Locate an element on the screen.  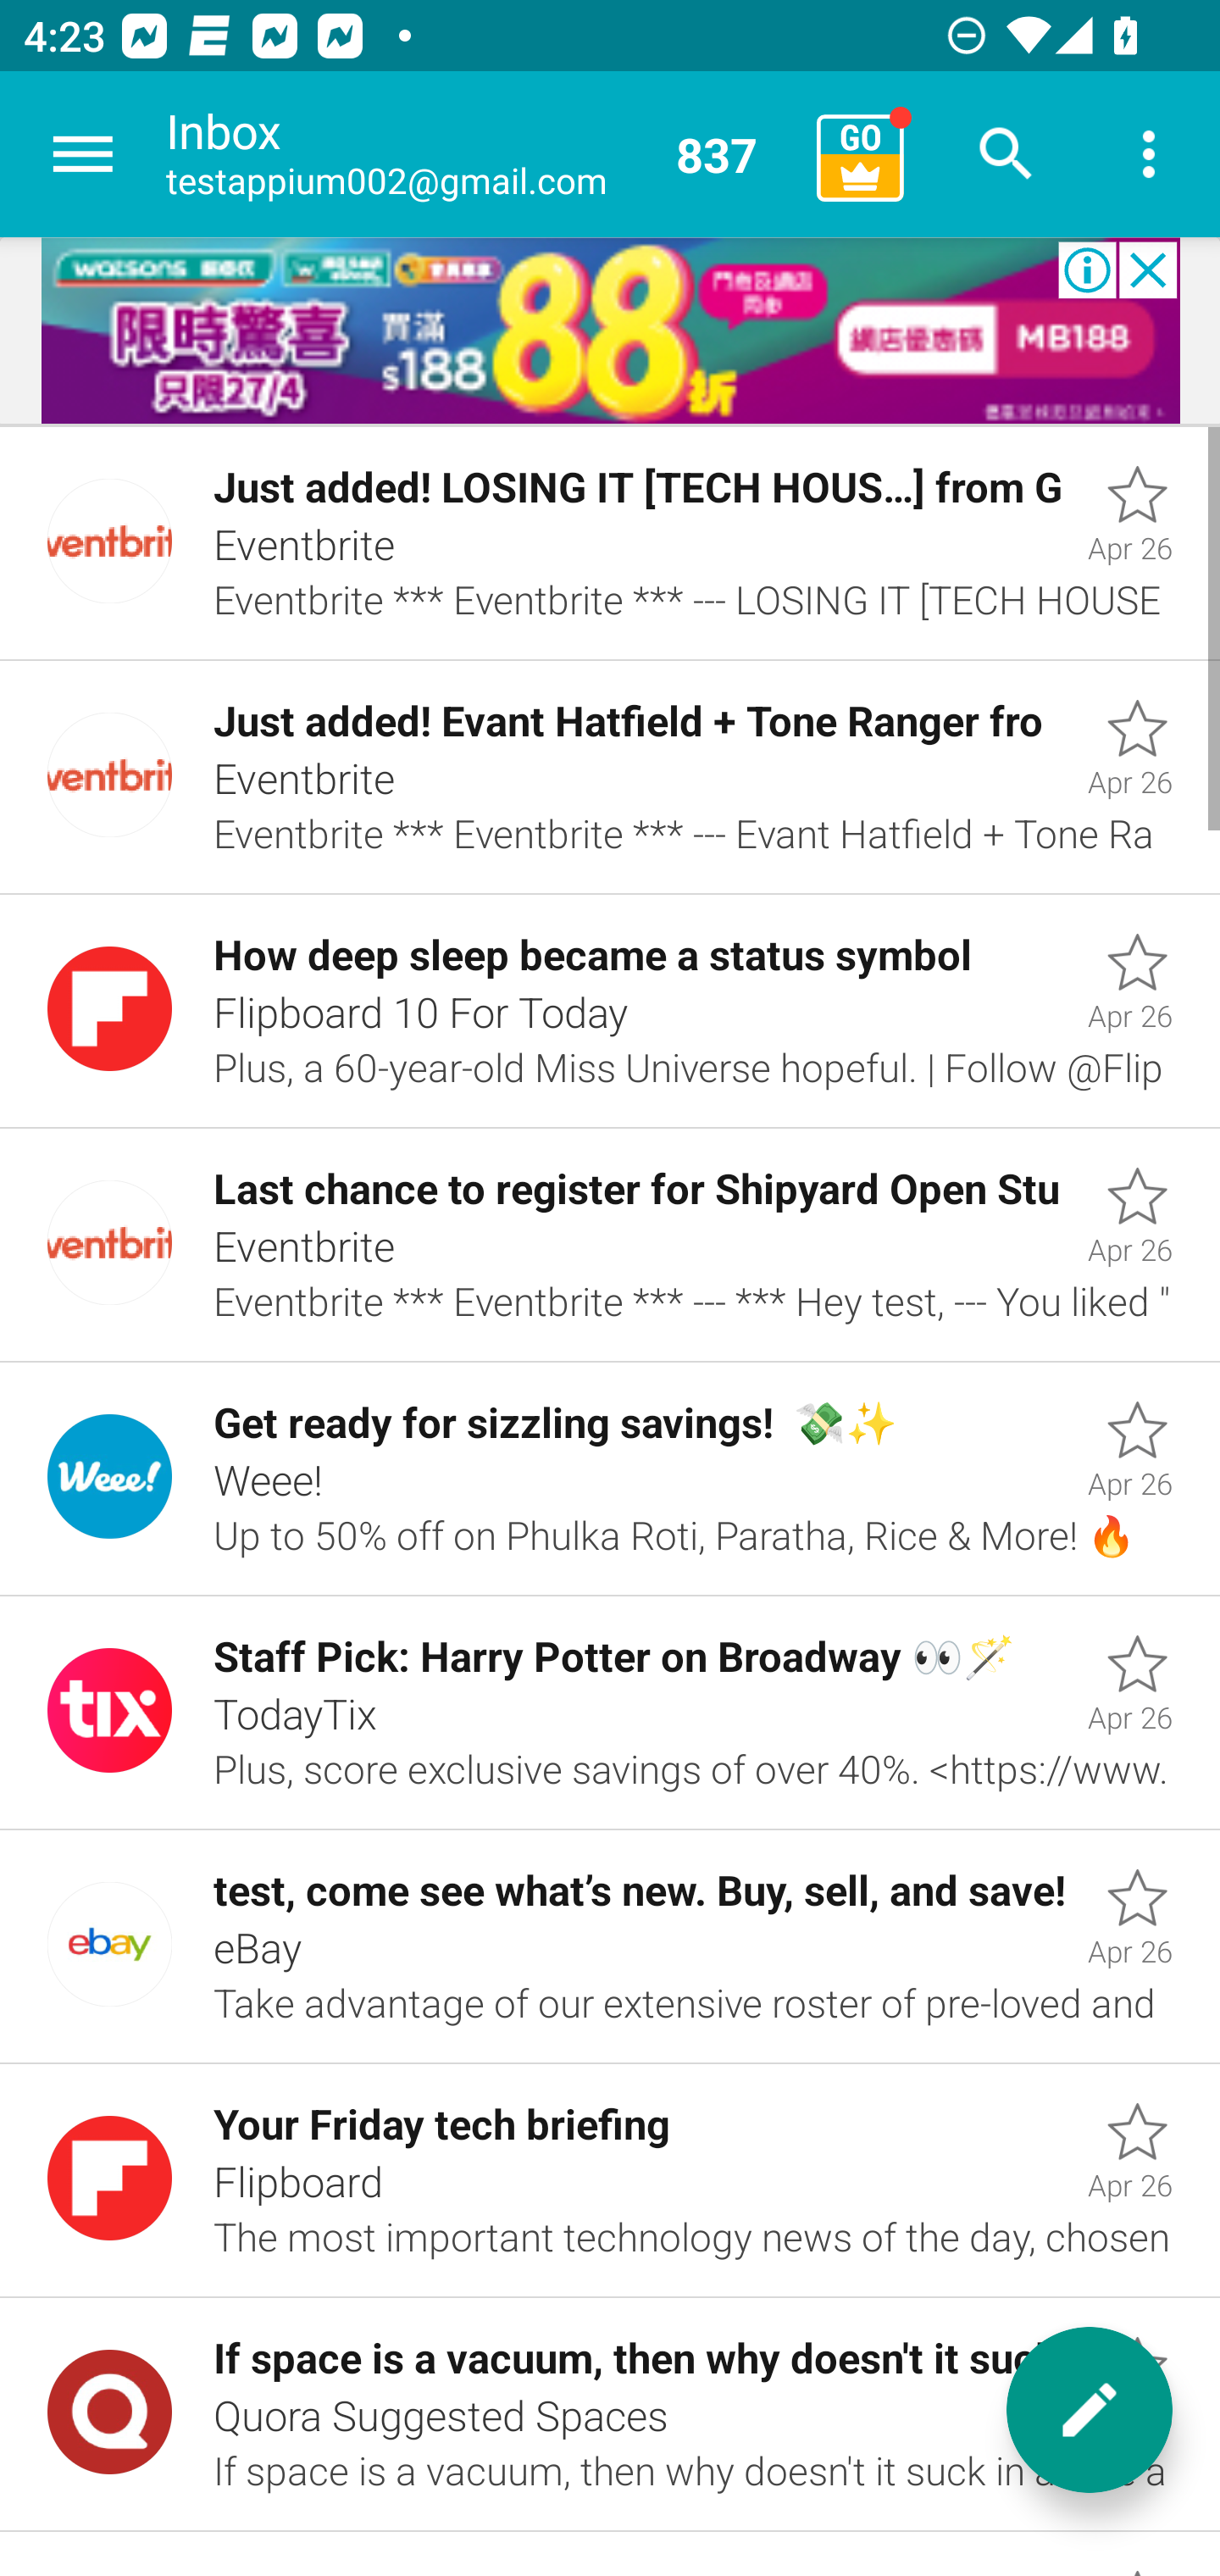
Search is located at coordinates (1006, 154).